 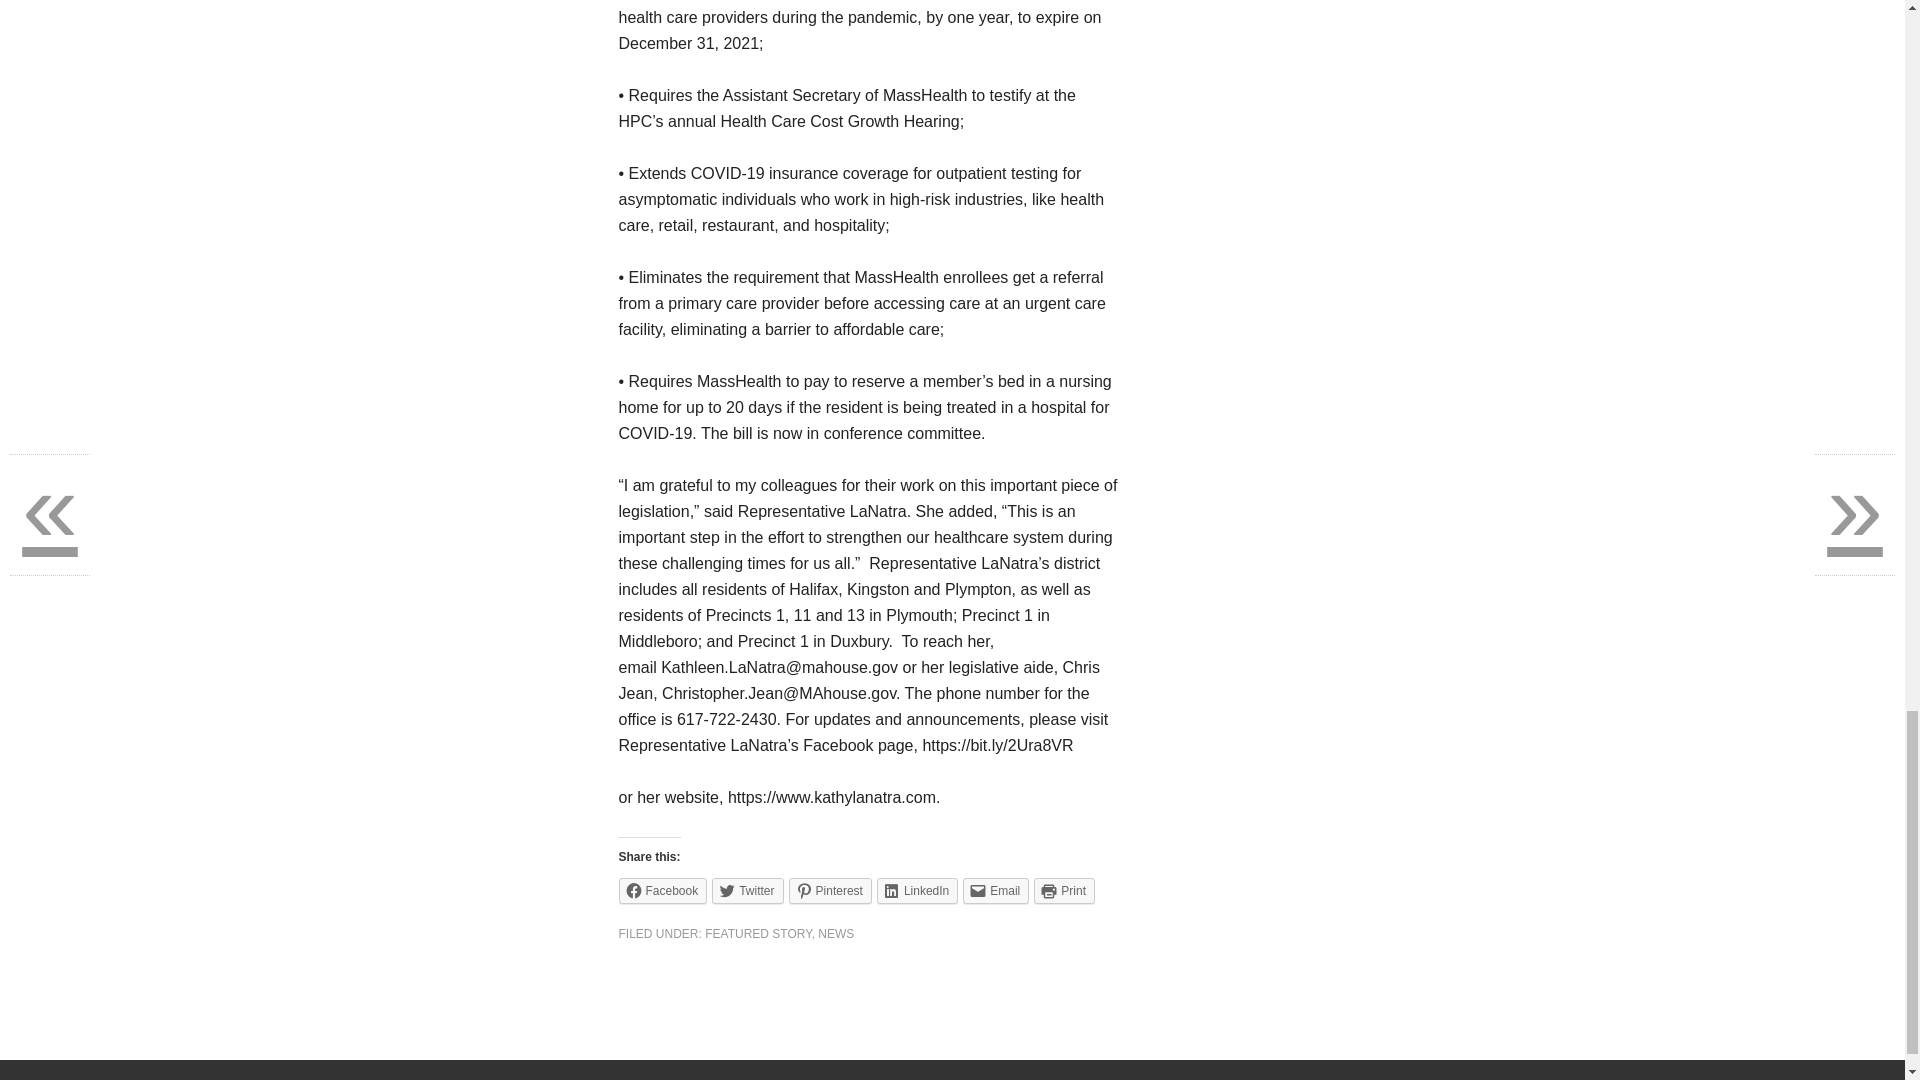 What do you see at coordinates (918, 890) in the screenshot?
I see `Click to share on LinkedIn` at bounding box center [918, 890].